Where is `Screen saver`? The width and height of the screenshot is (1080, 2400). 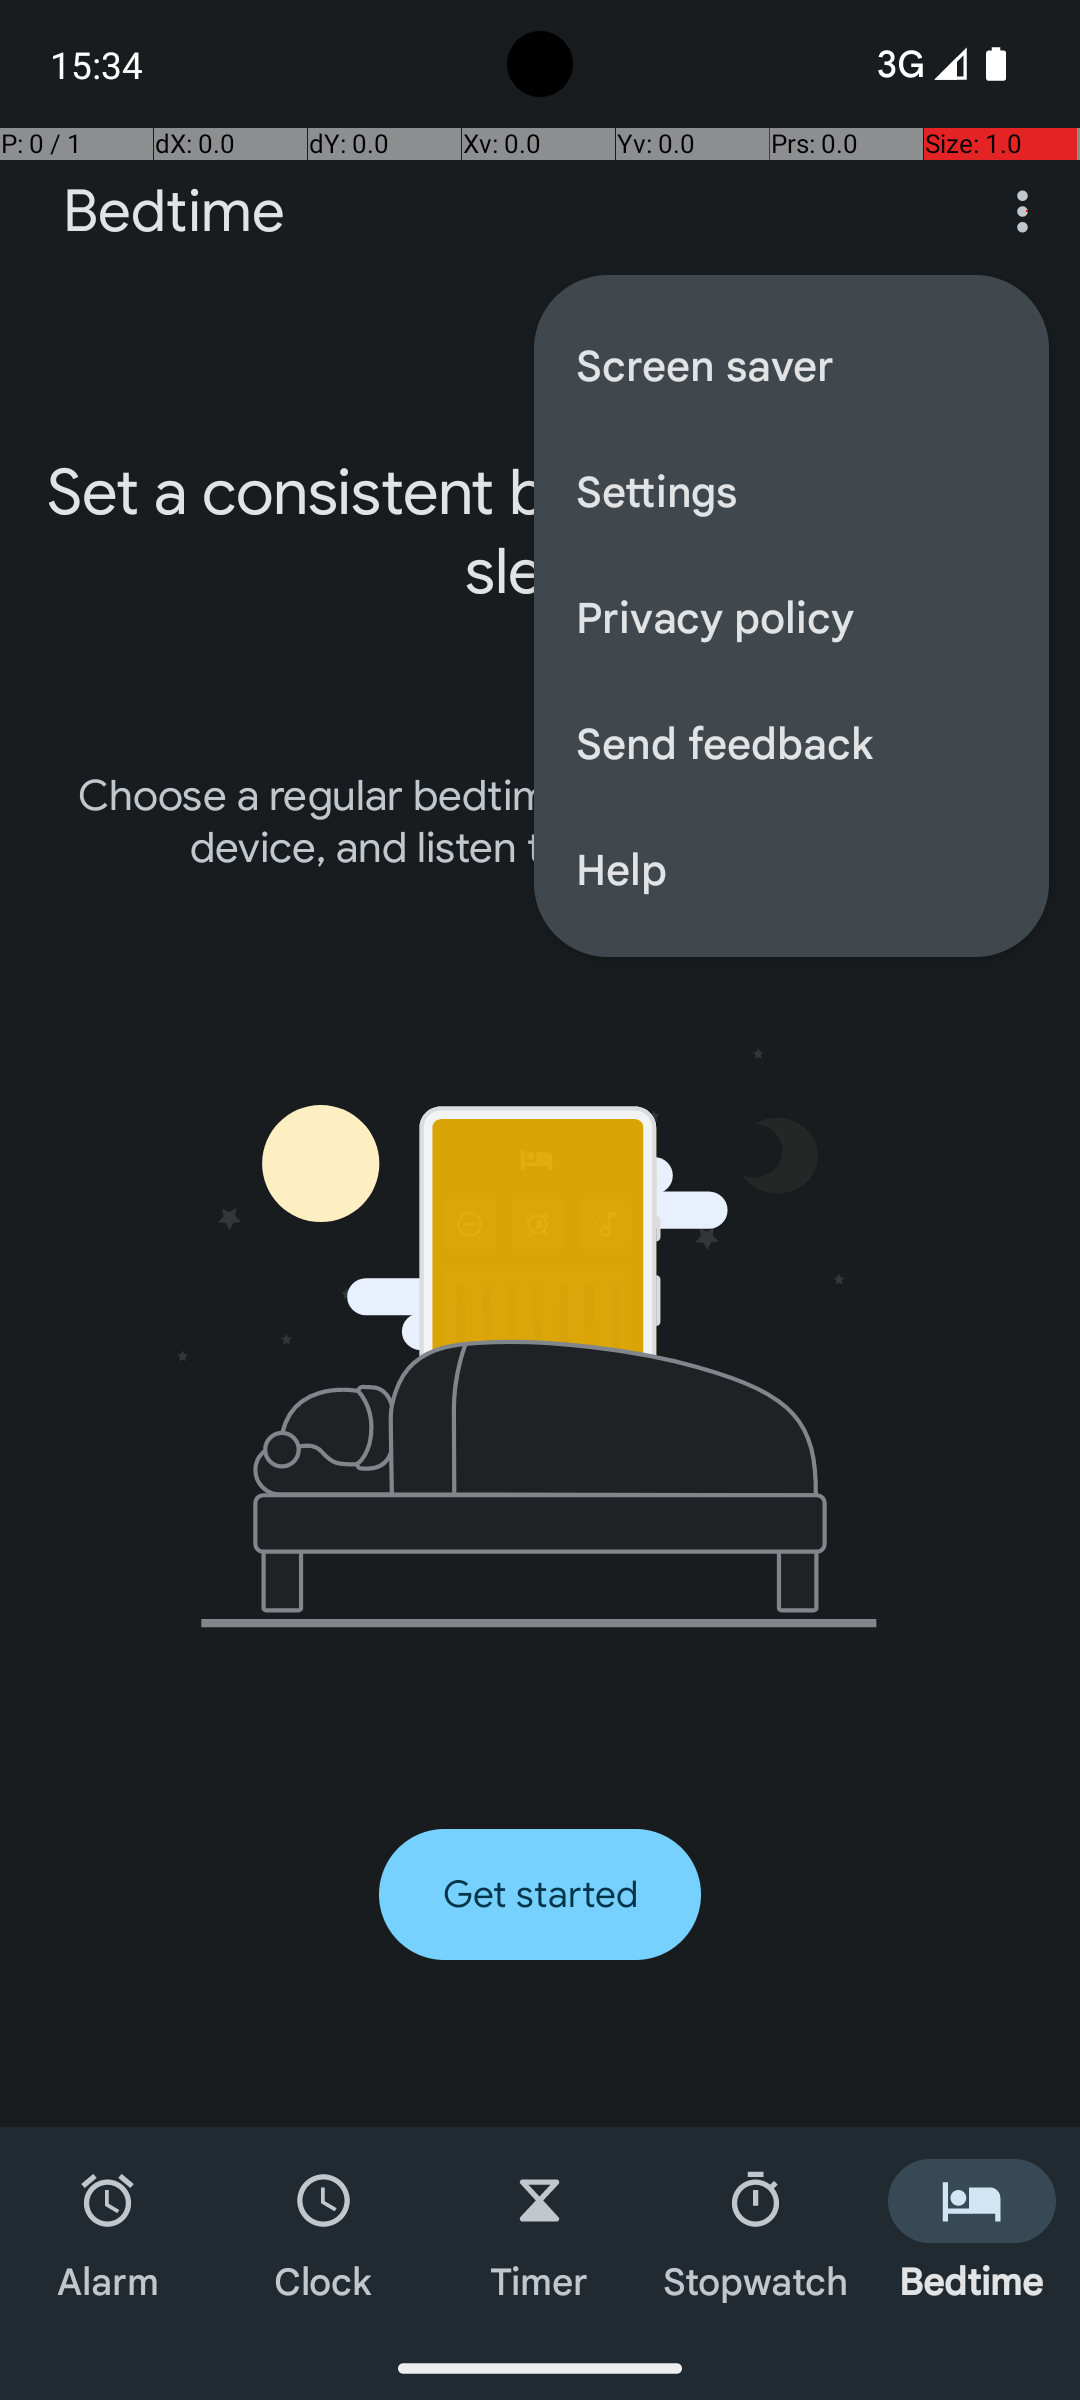 Screen saver is located at coordinates (792, 364).